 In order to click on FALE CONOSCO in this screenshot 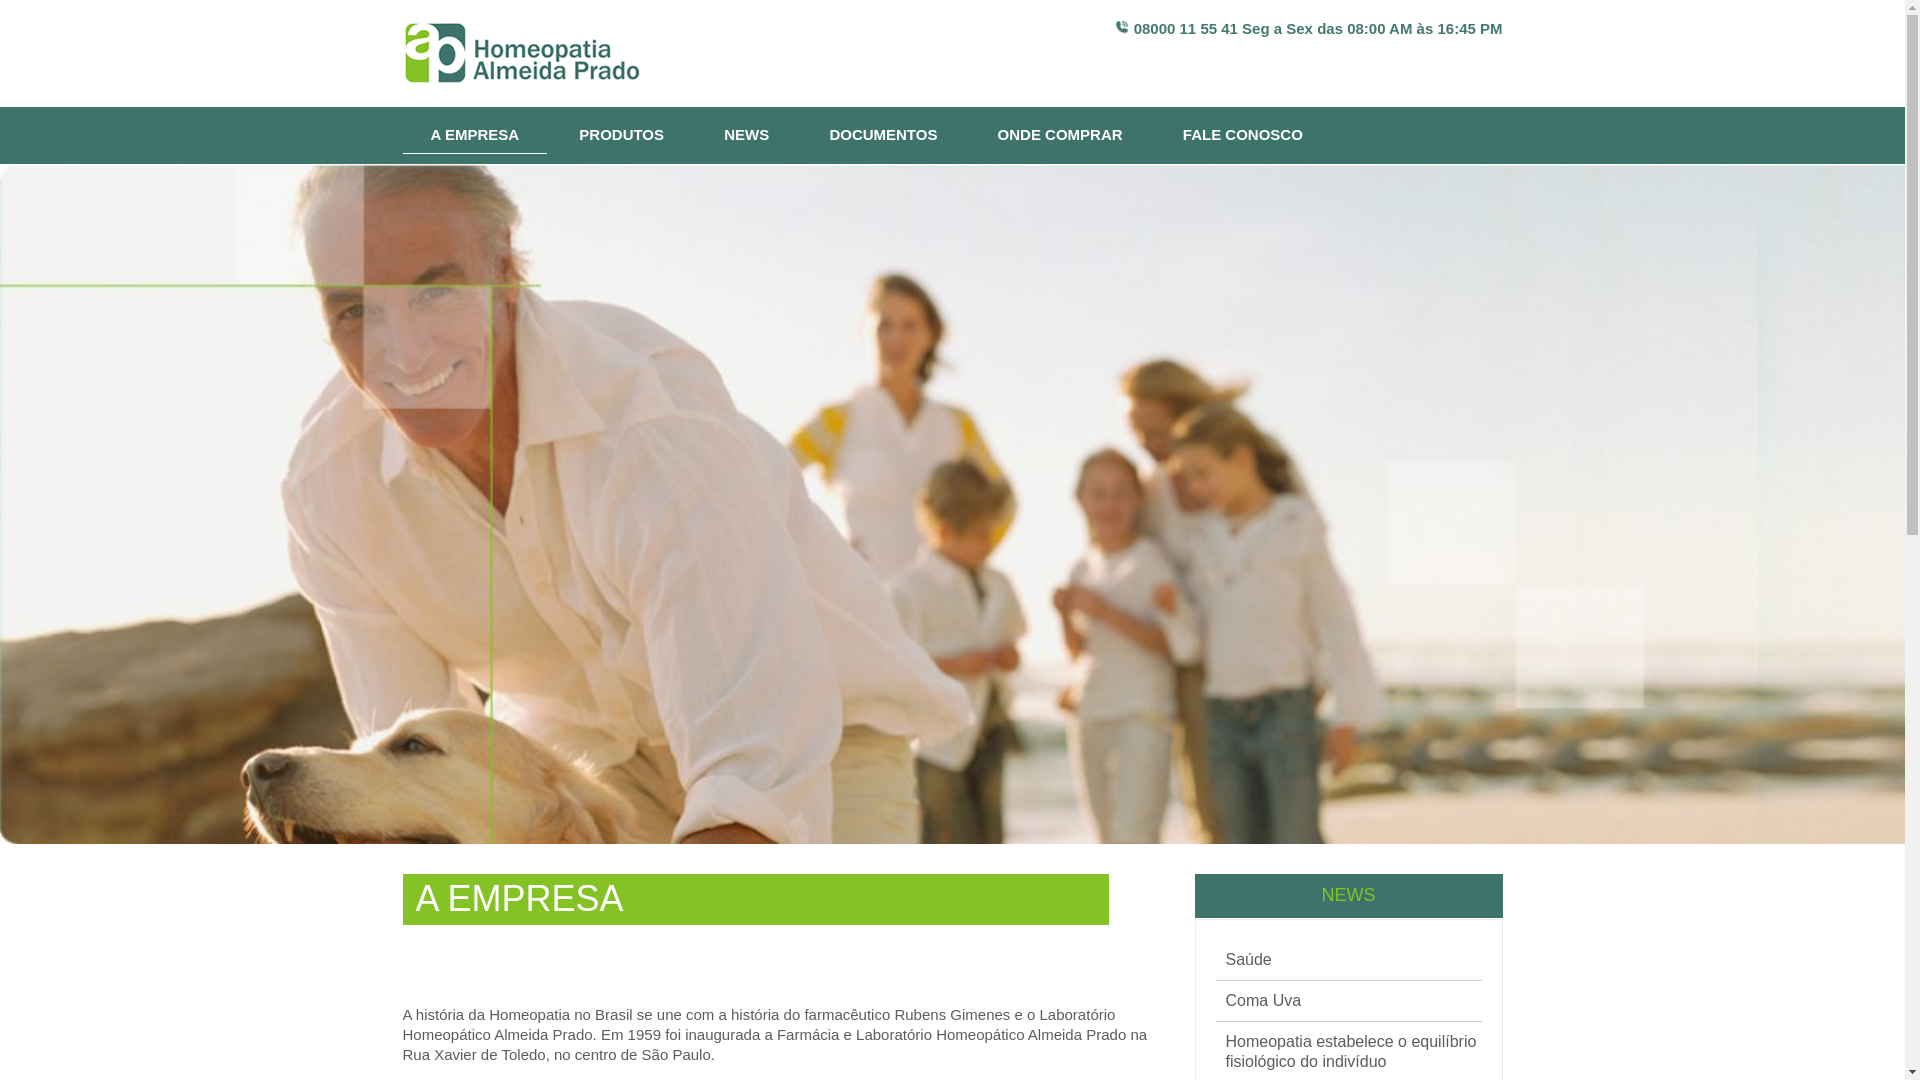, I will do `click(1243, 136)`.